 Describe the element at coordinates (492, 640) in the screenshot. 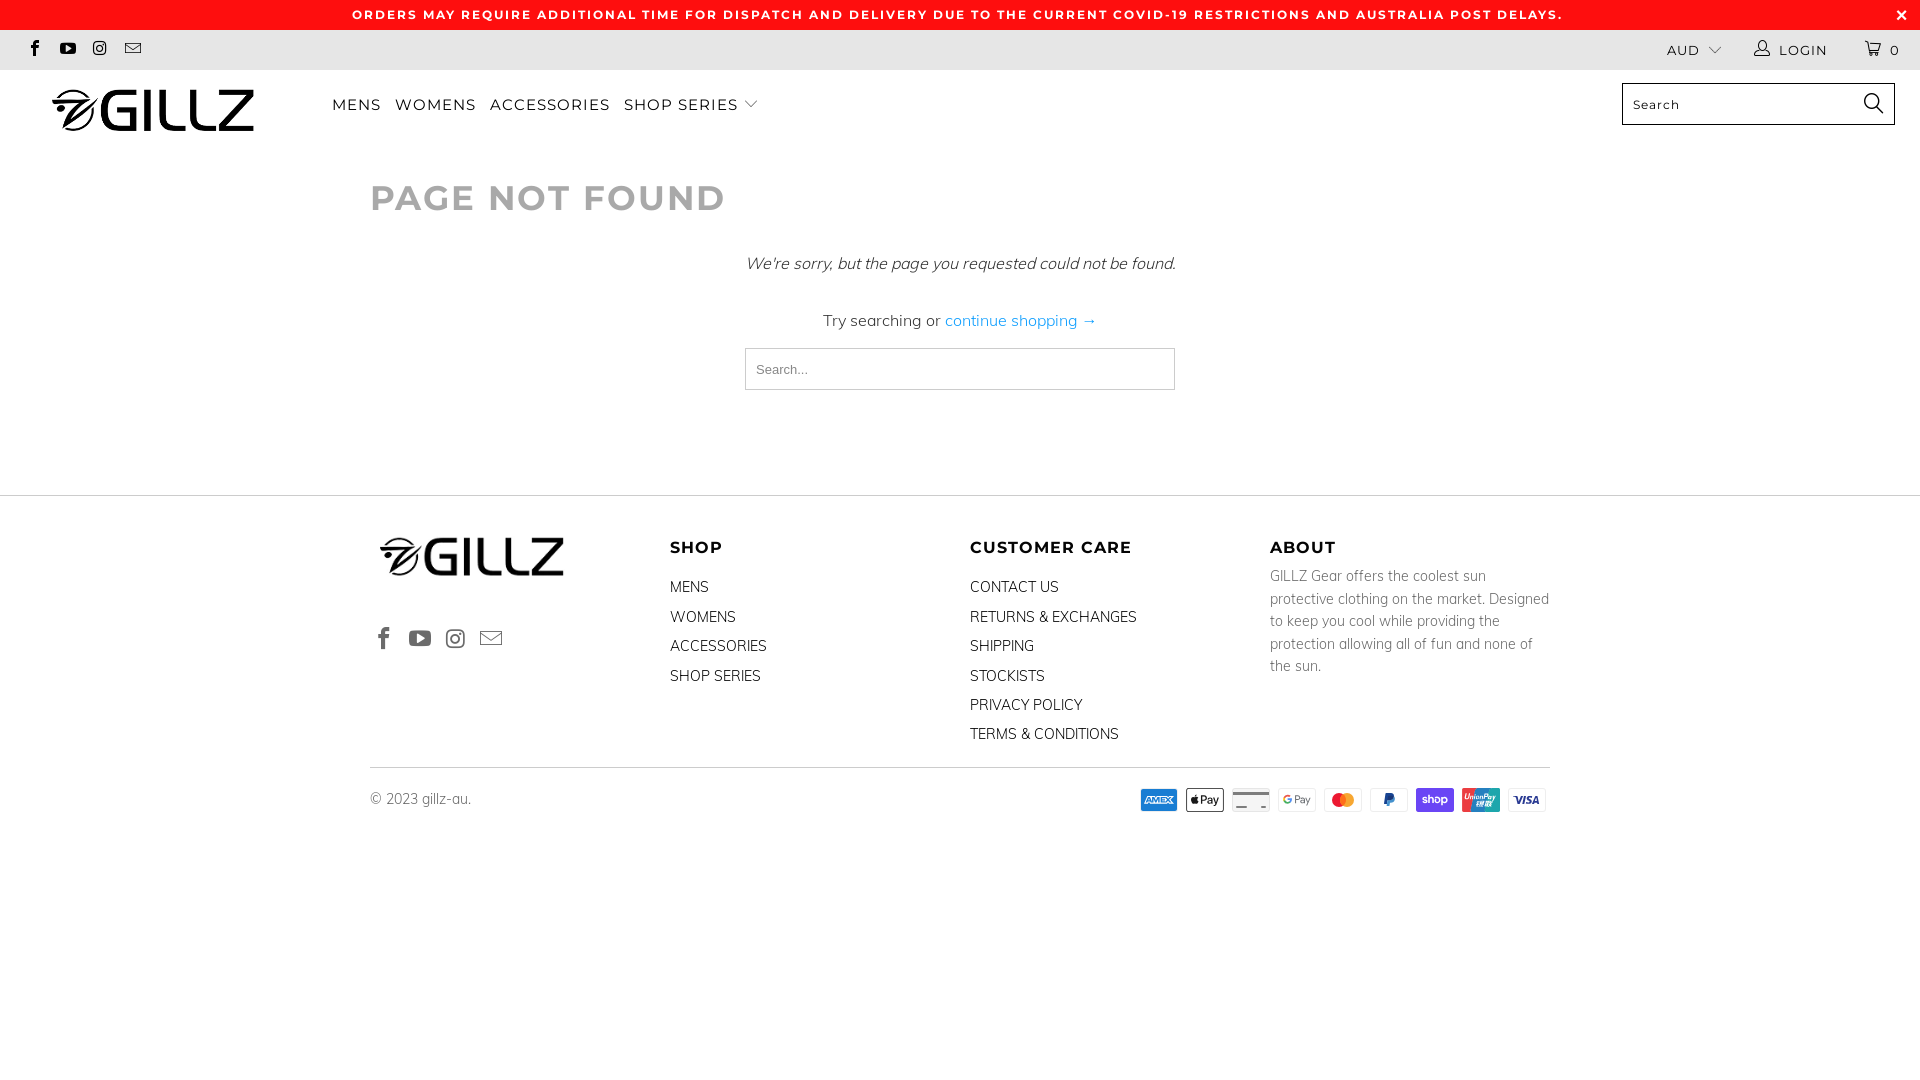

I see `Email gillz-au` at that location.